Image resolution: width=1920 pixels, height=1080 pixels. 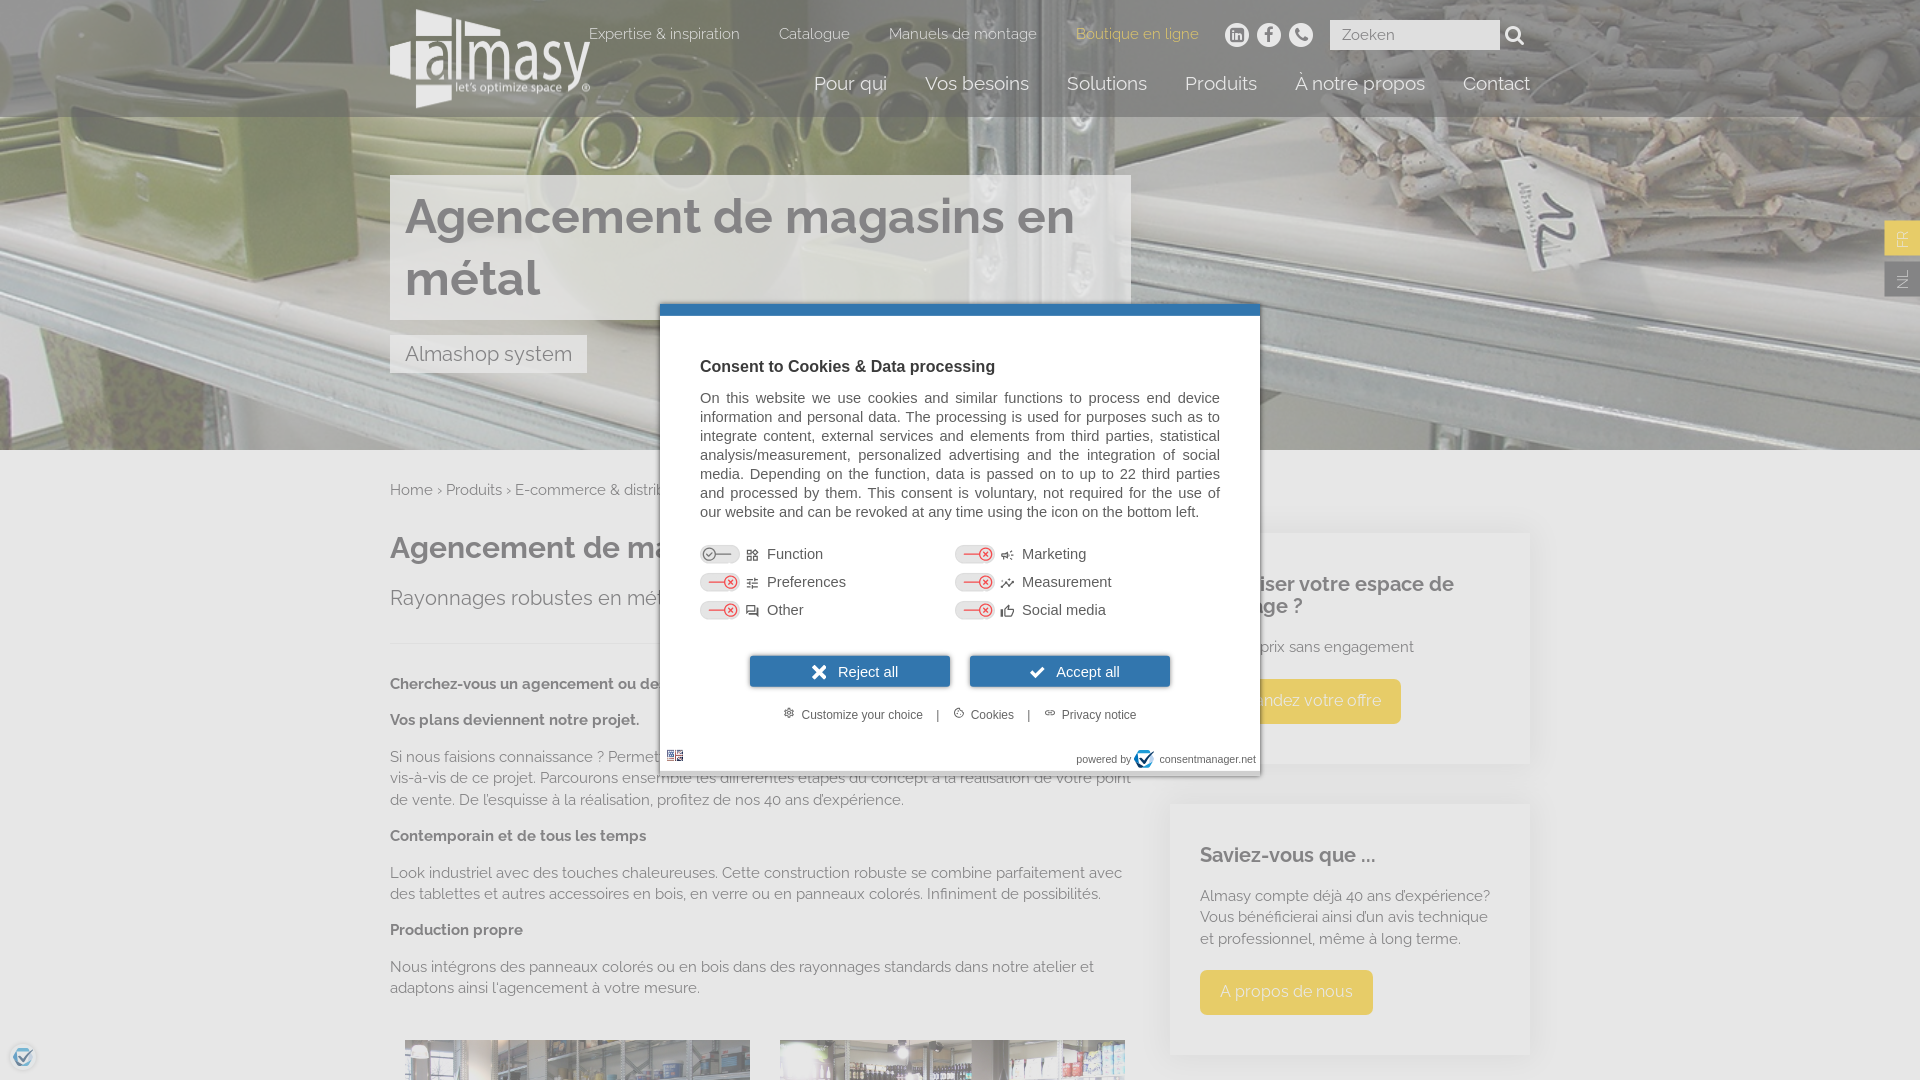 I want to click on Language: en, so click(x=675, y=756).